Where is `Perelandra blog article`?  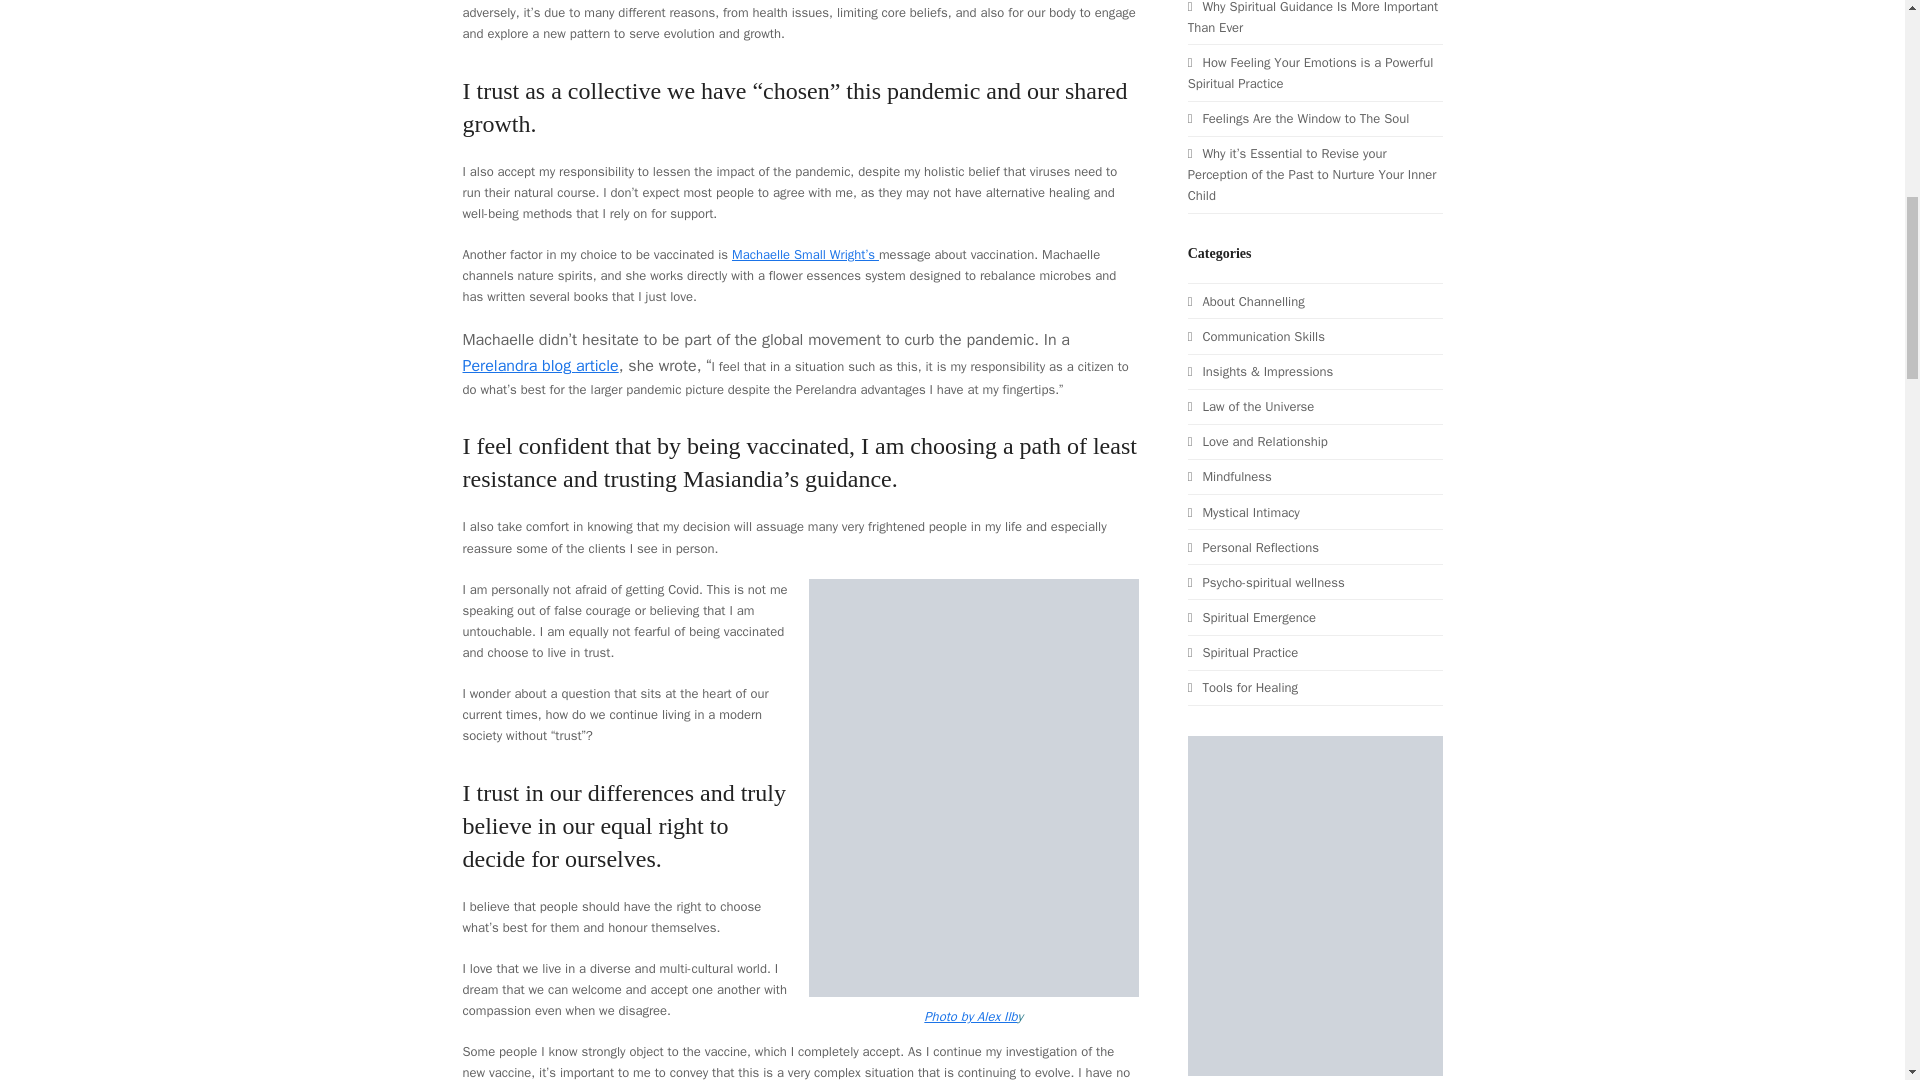
Perelandra blog article is located at coordinates (540, 366).